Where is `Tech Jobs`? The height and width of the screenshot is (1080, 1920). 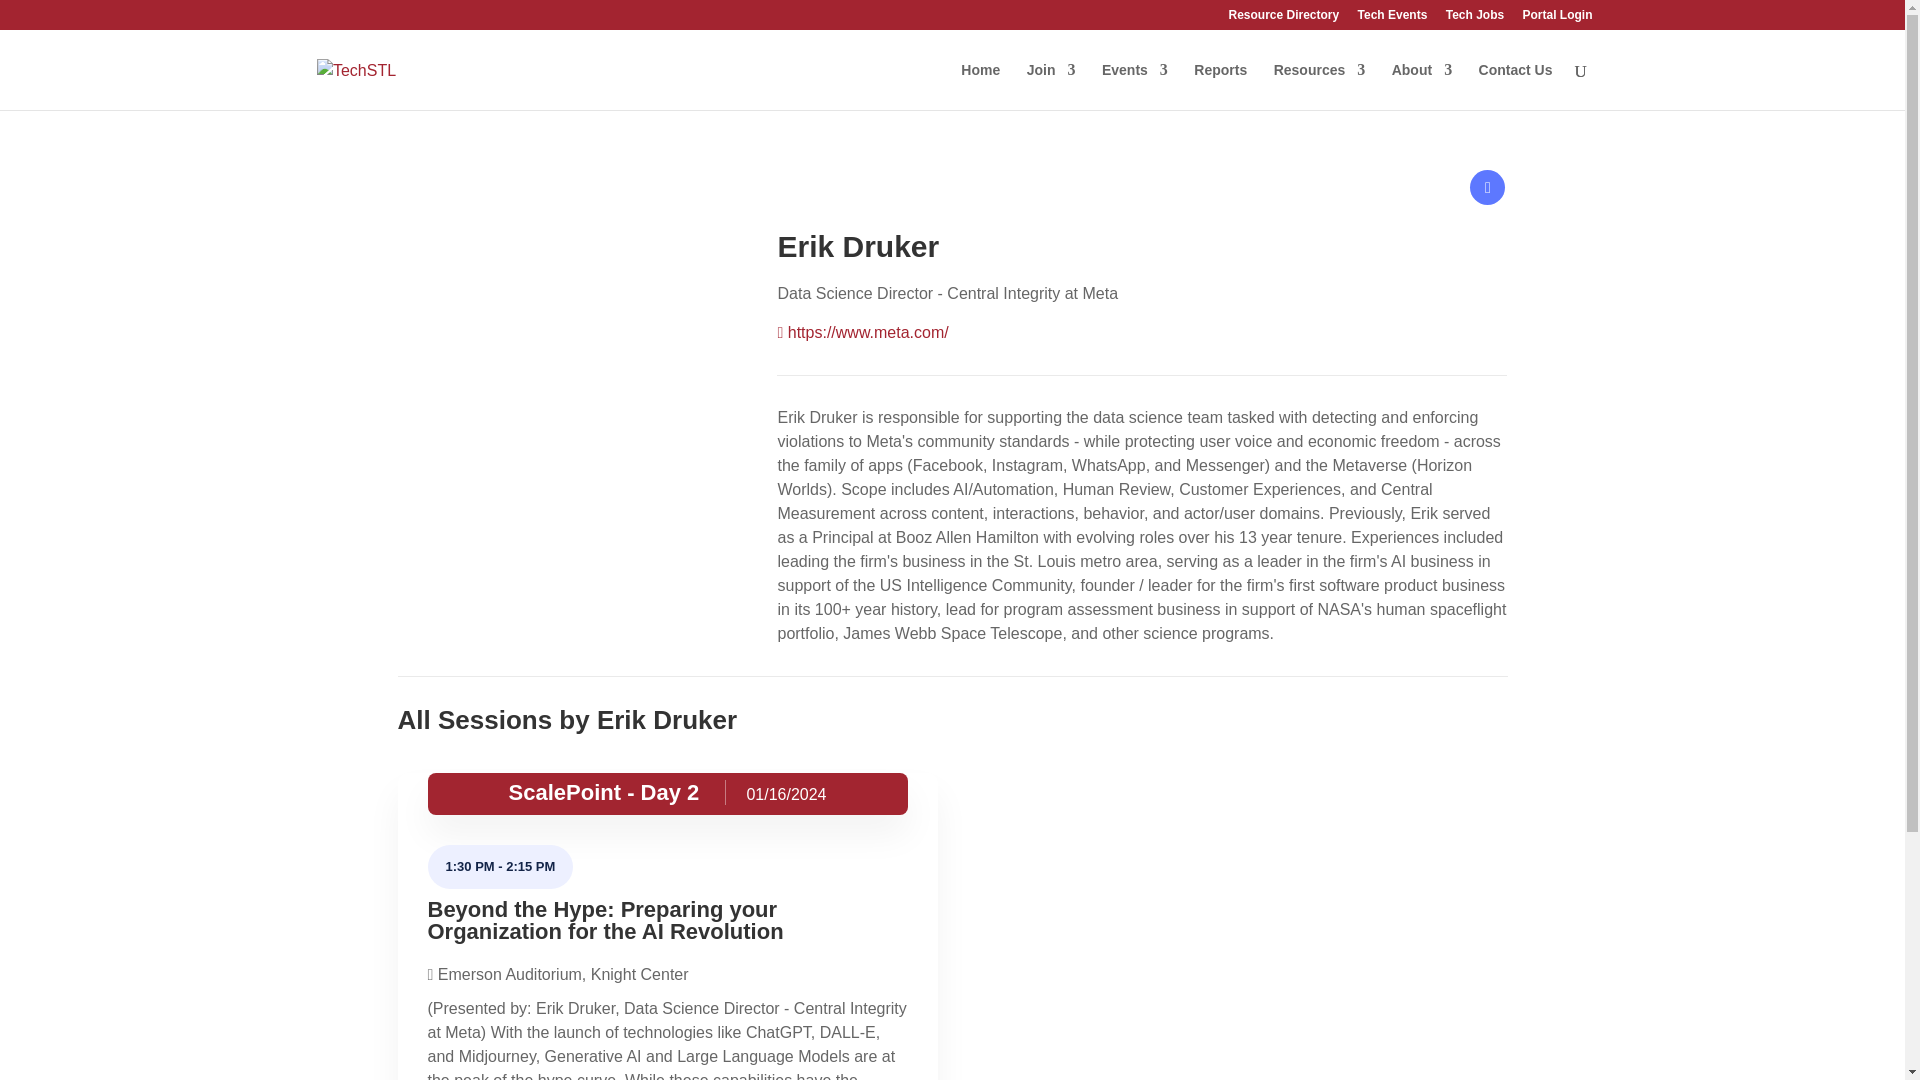 Tech Jobs is located at coordinates (1474, 19).